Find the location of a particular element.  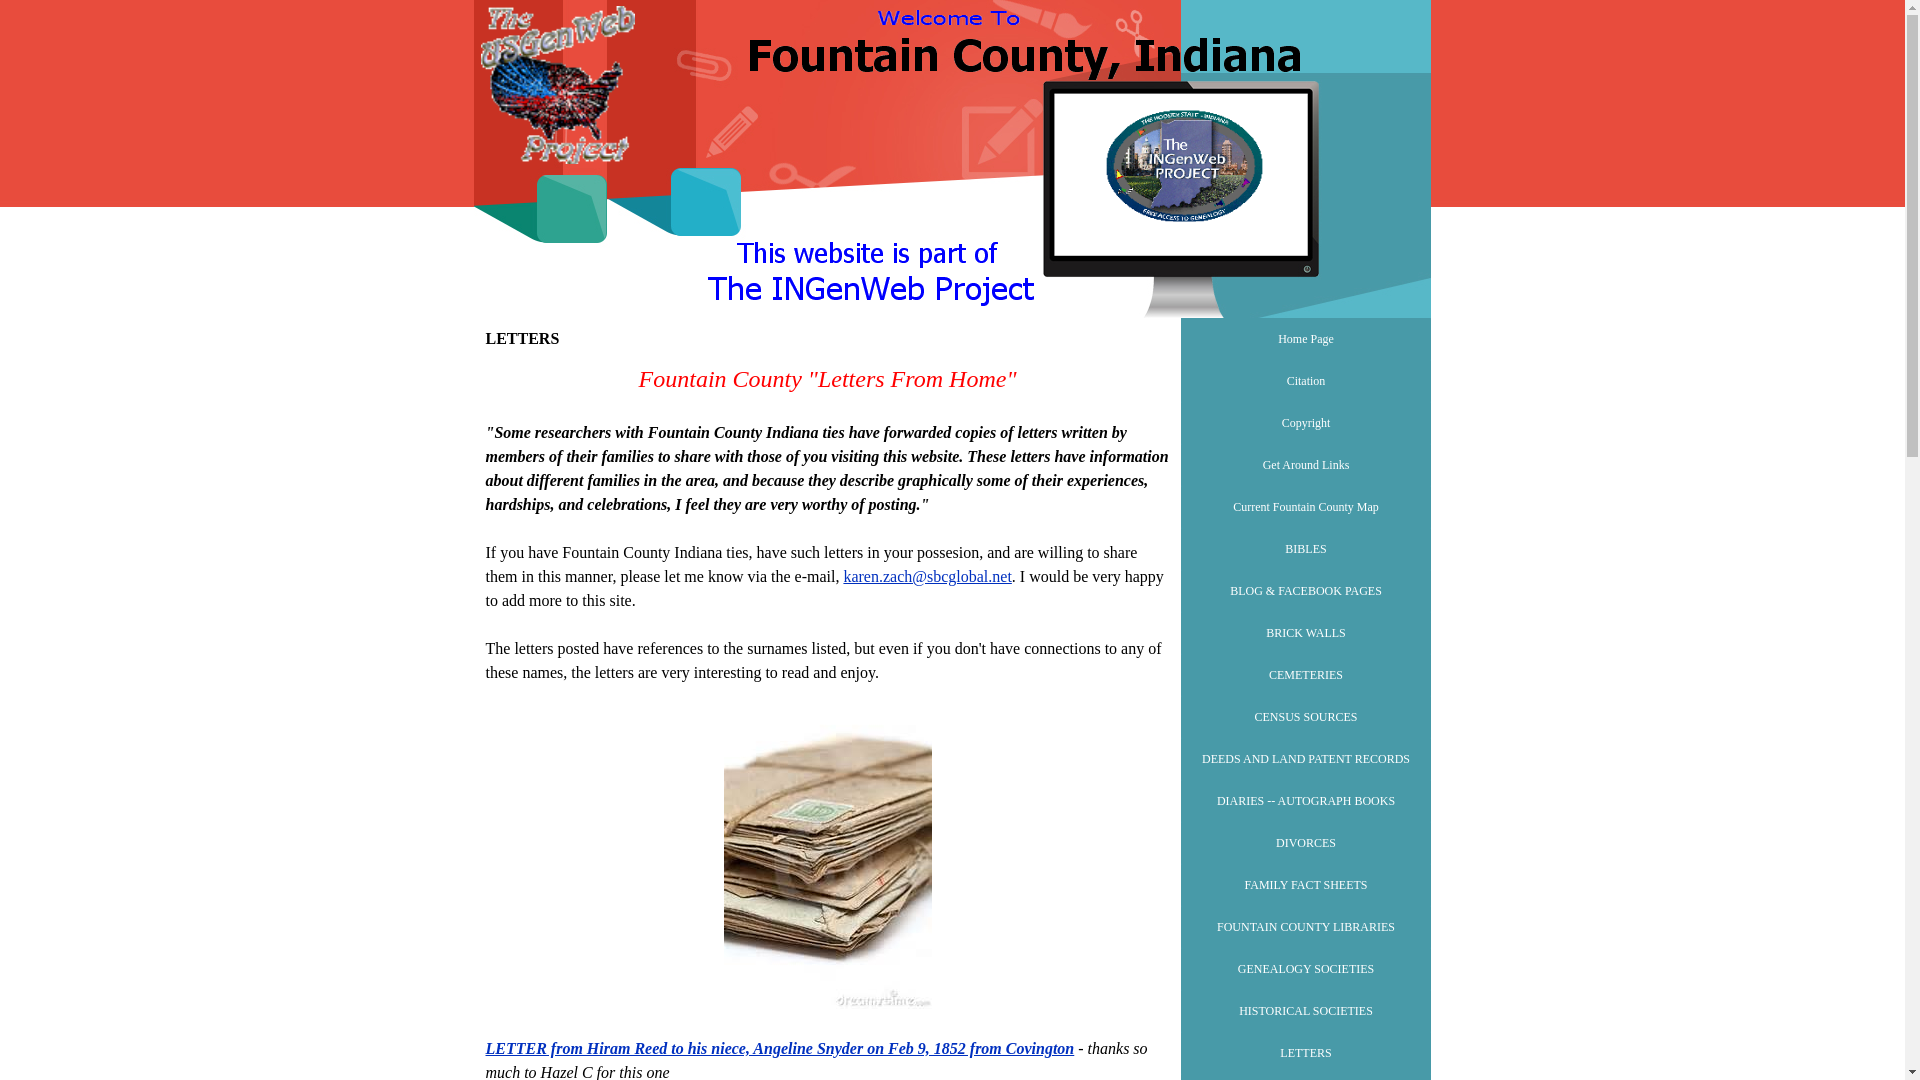

INGenWeb is located at coordinates (1184, 166).